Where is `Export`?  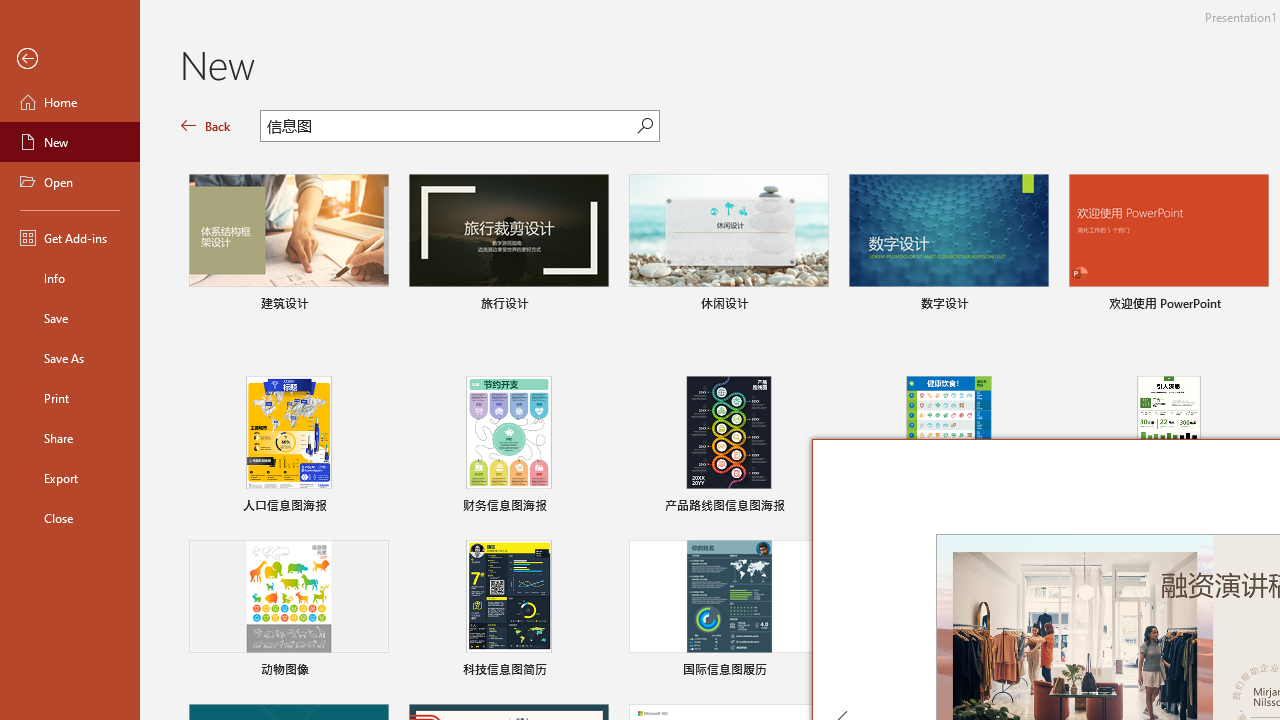 Export is located at coordinates (70, 478).